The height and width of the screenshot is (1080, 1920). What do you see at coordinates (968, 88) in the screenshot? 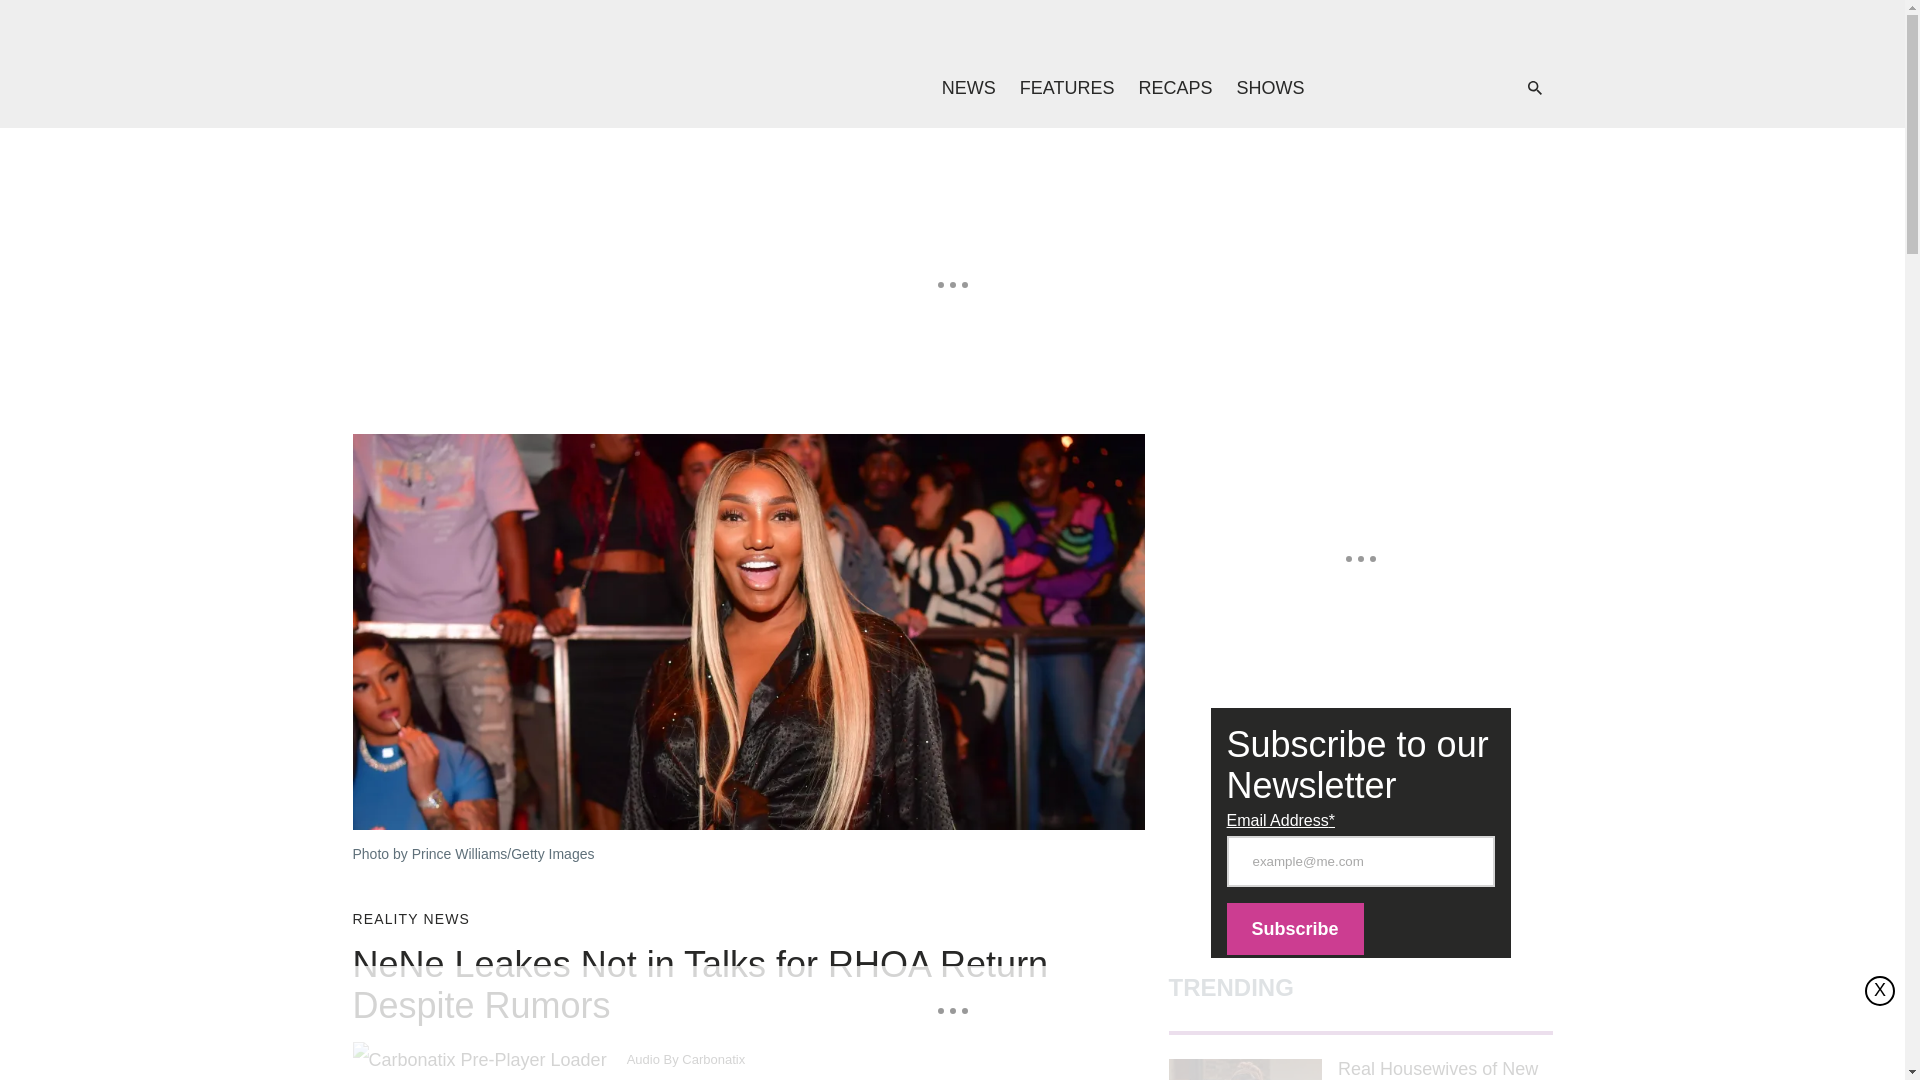
I see `NEWS` at bounding box center [968, 88].